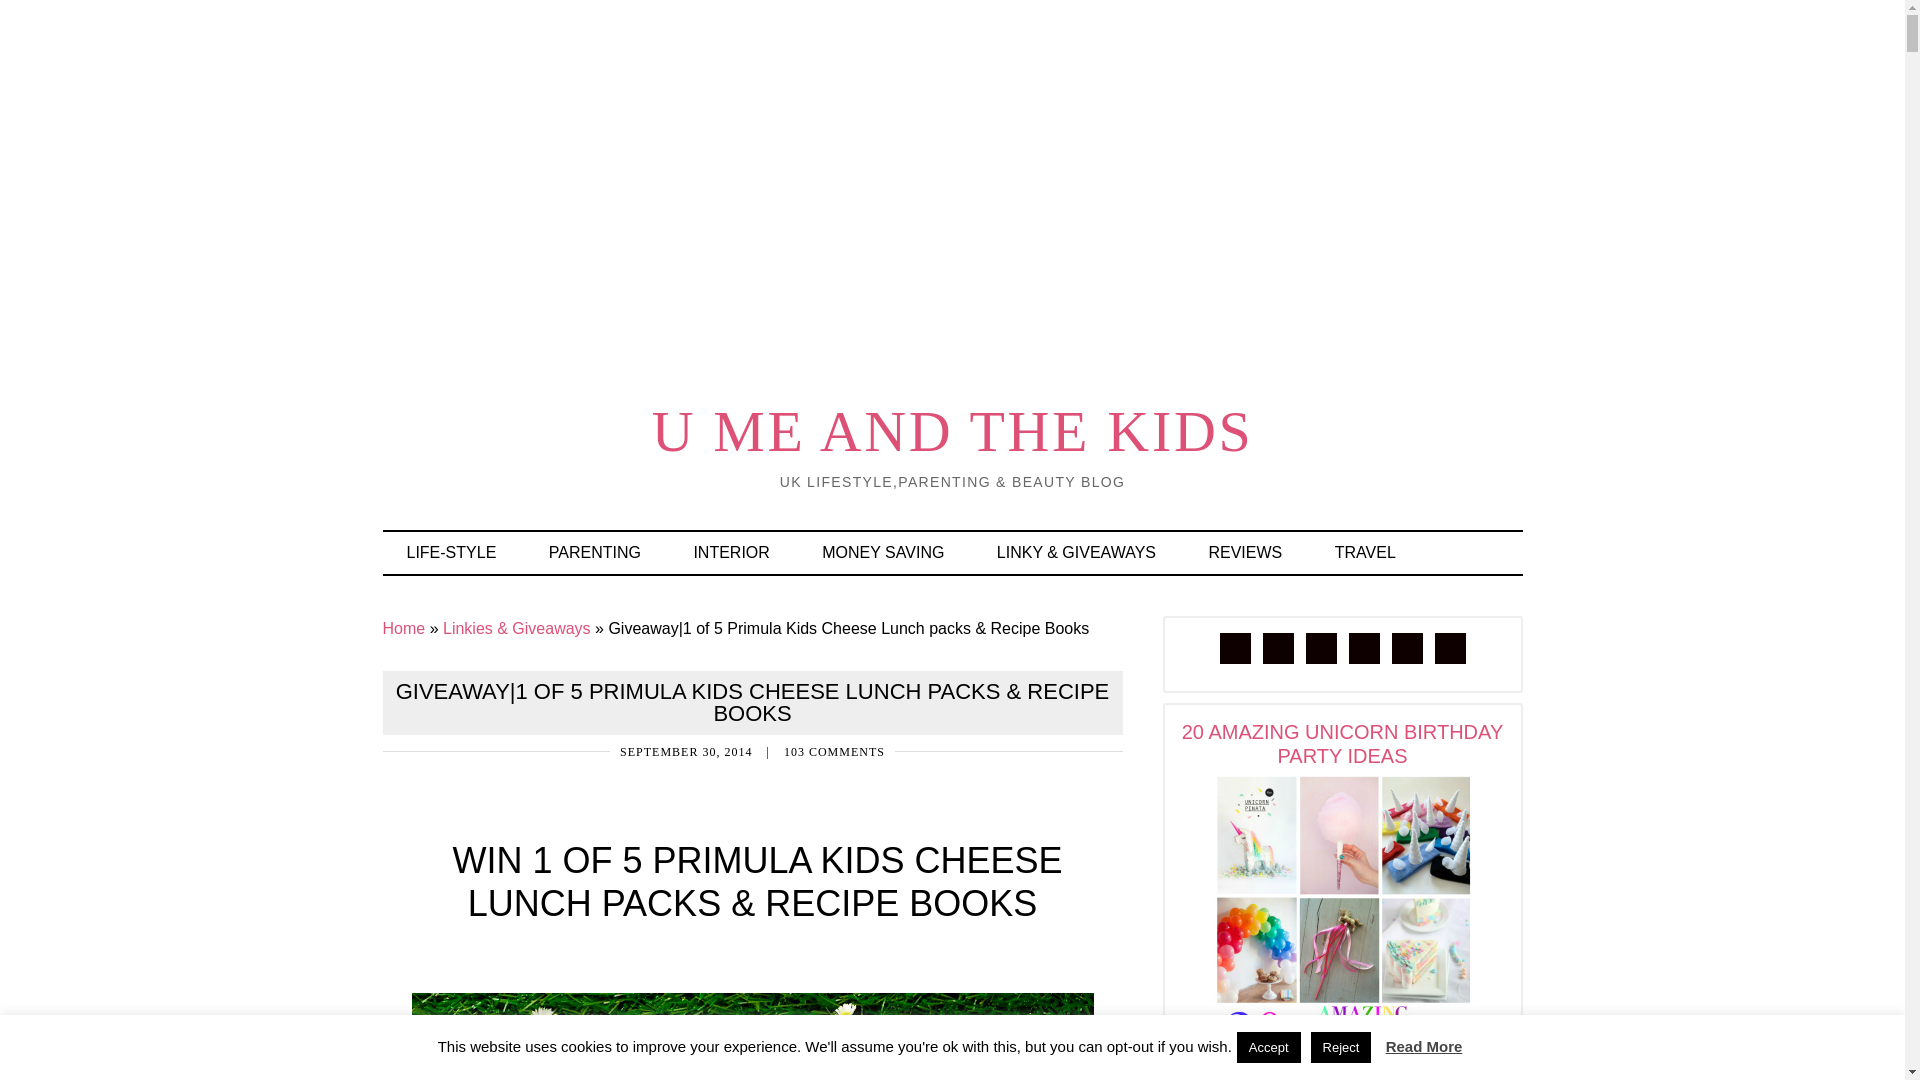 The height and width of the screenshot is (1080, 1920). What do you see at coordinates (1244, 552) in the screenshot?
I see `REVIEWS` at bounding box center [1244, 552].